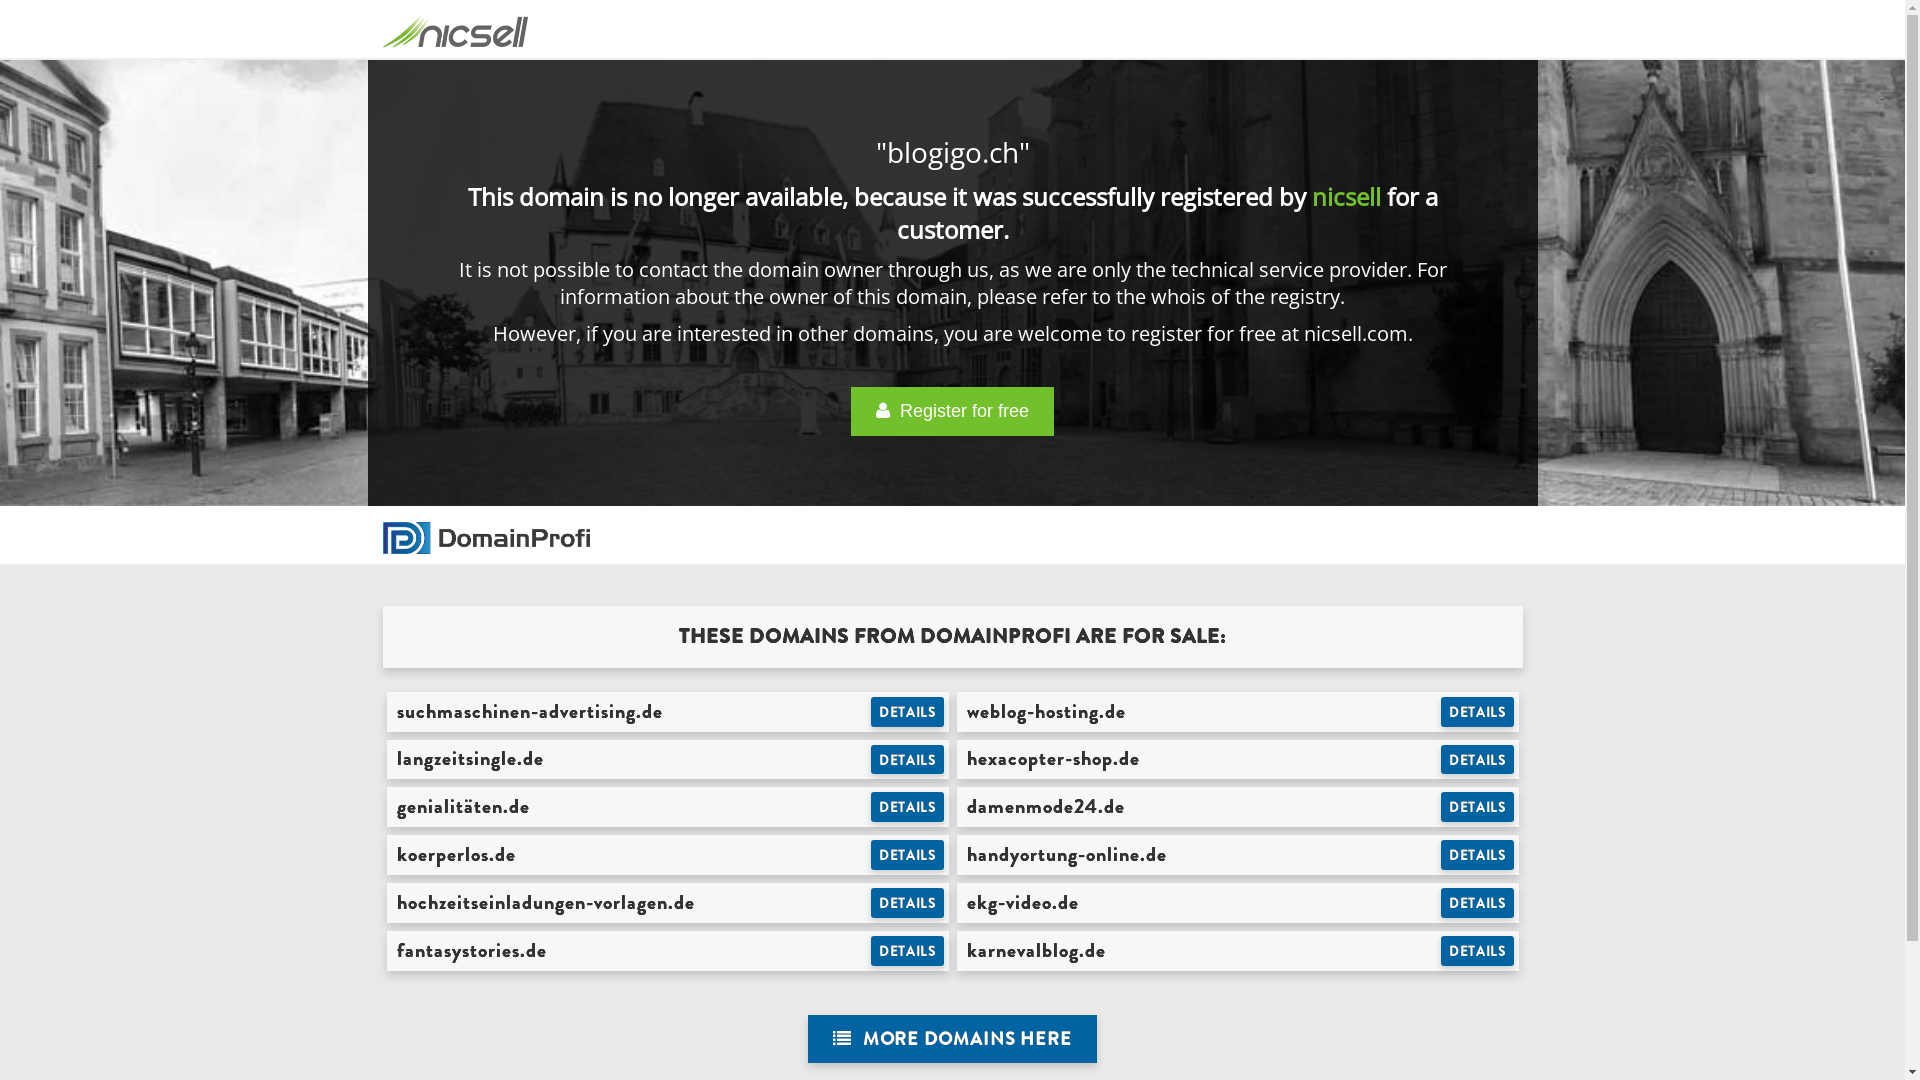 The image size is (1920, 1080). What do you see at coordinates (1478, 903) in the screenshot?
I see `DETAILS` at bounding box center [1478, 903].